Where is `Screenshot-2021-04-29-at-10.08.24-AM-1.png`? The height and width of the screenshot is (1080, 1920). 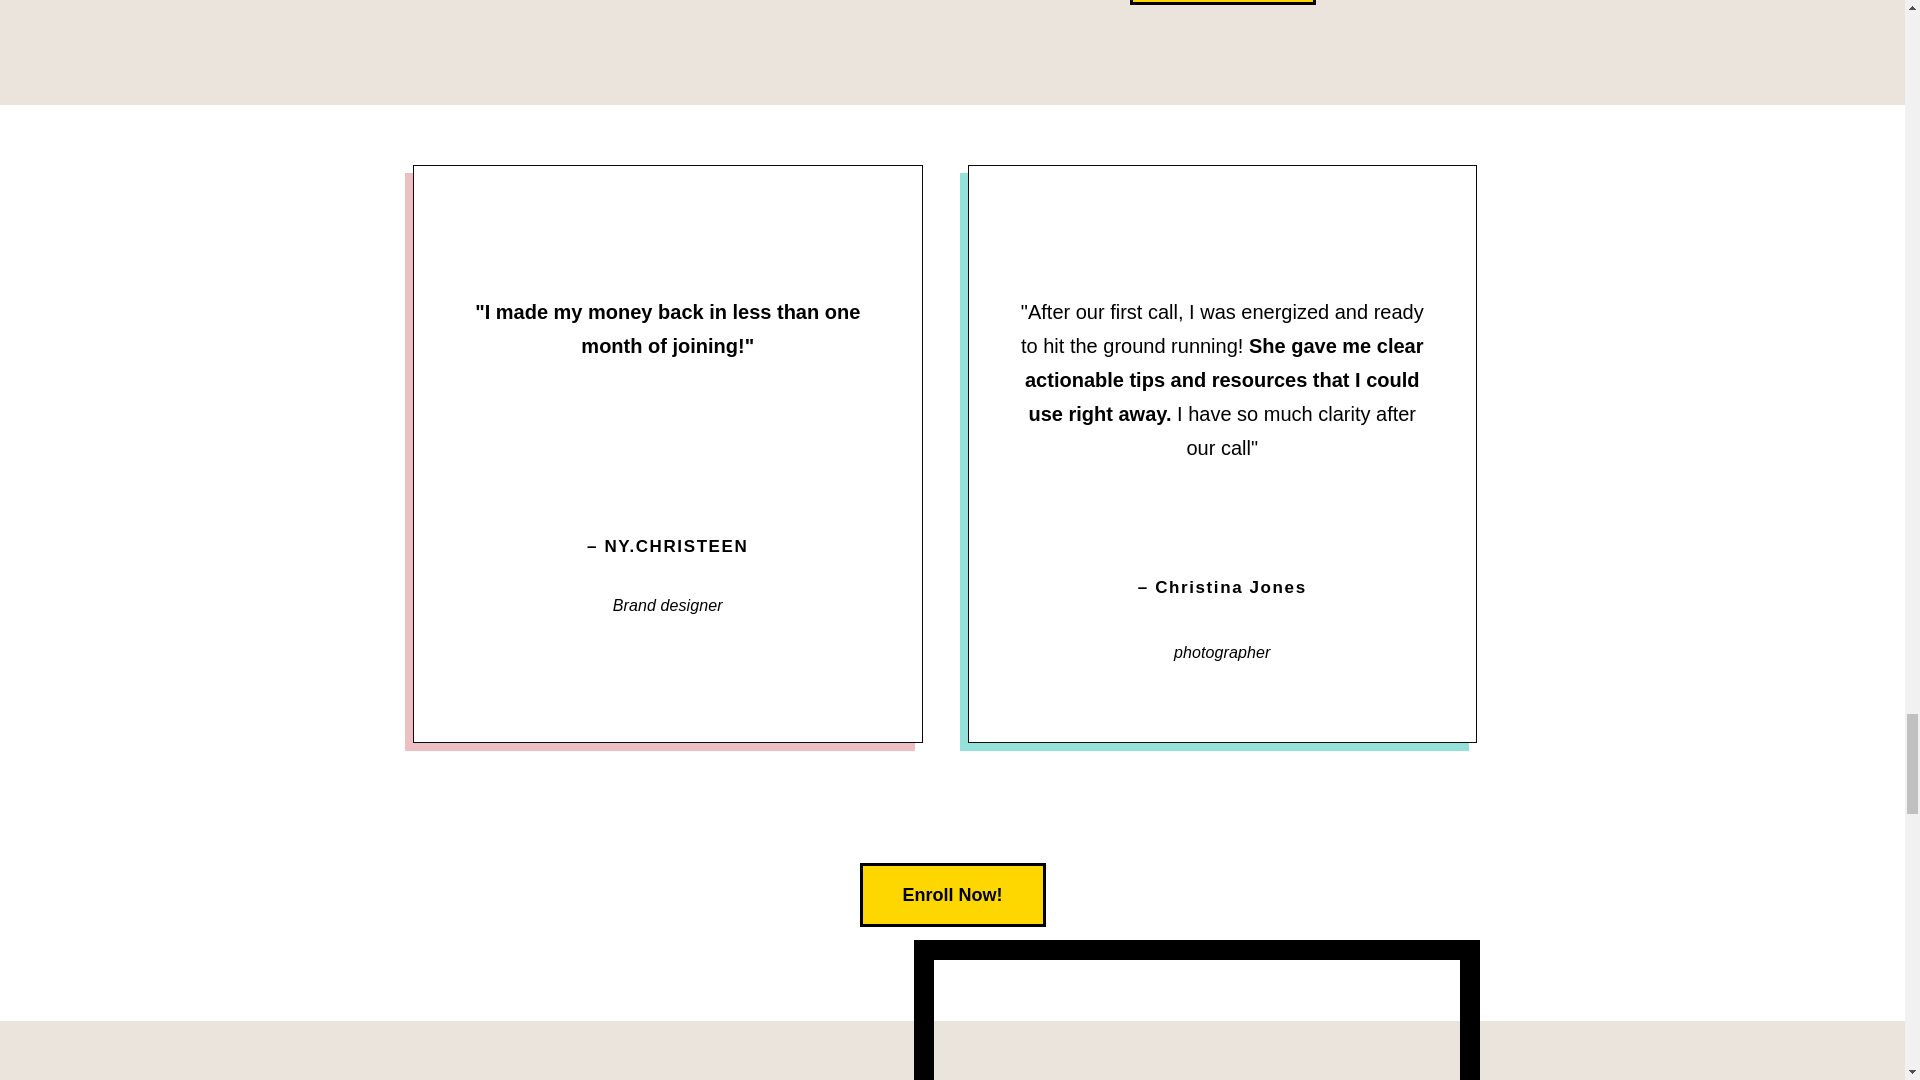
Screenshot-2021-04-29-at-10.08.24-AM-1.png is located at coordinates (668, 438).